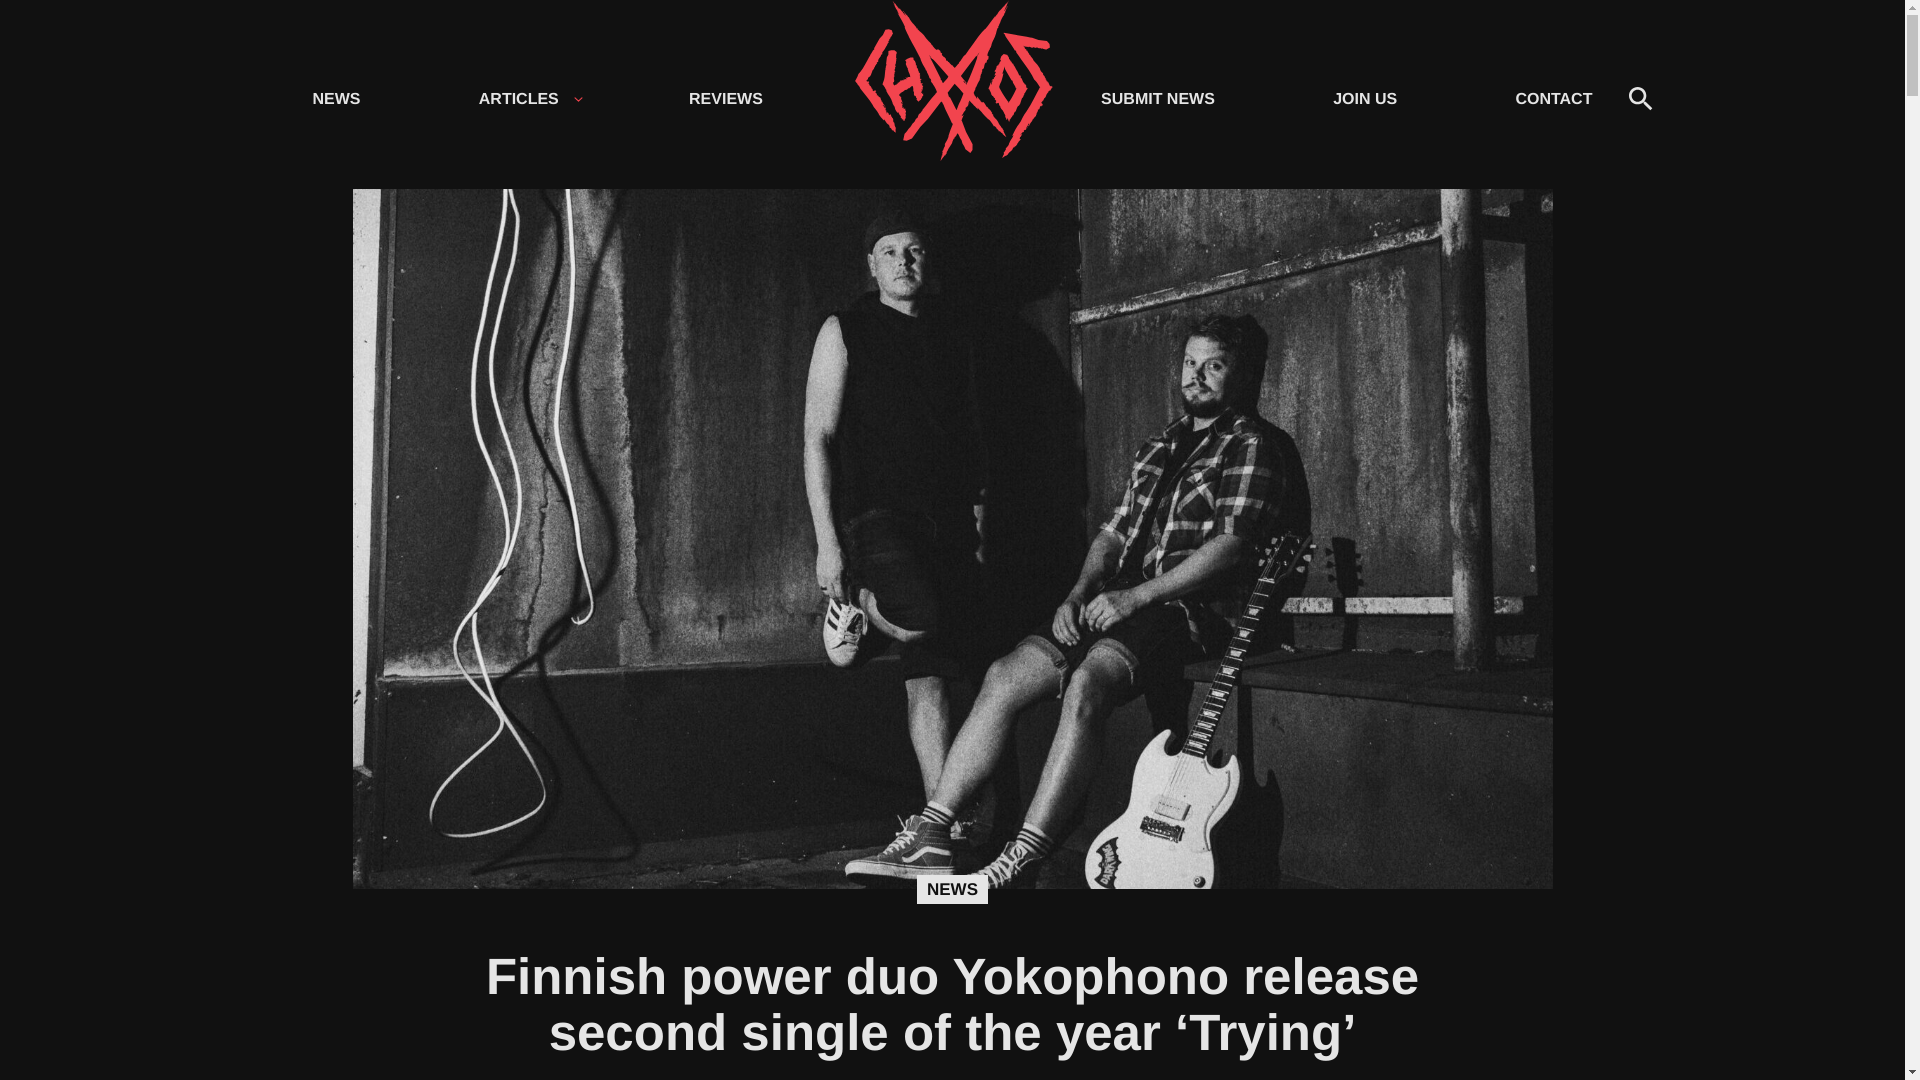 This screenshot has height=1080, width=1920. Describe the element at coordinates (1157, 98) in the screenshot. I see `SUBMIT NEWS` at that location.